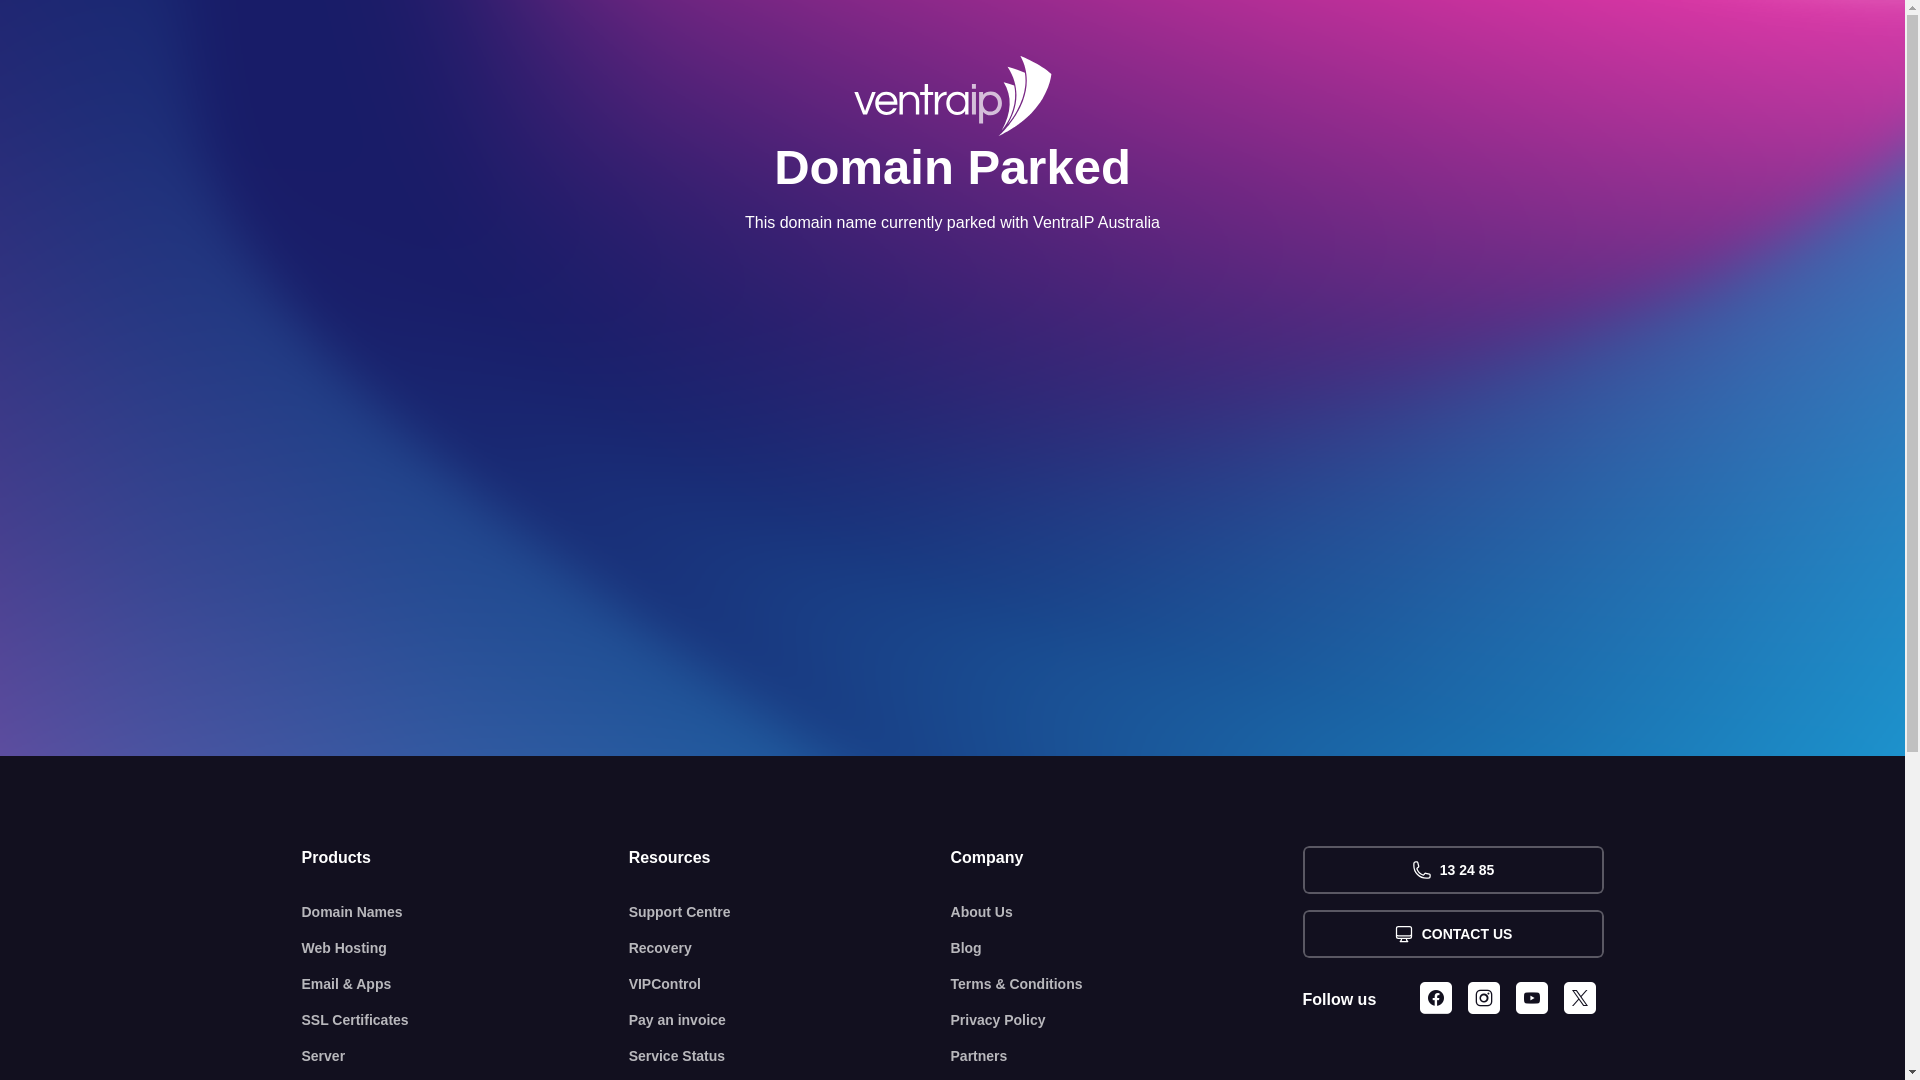 The height and width of the screenshot is (1080, 1920). I want to click on Email & Apps, so click(466, 984).